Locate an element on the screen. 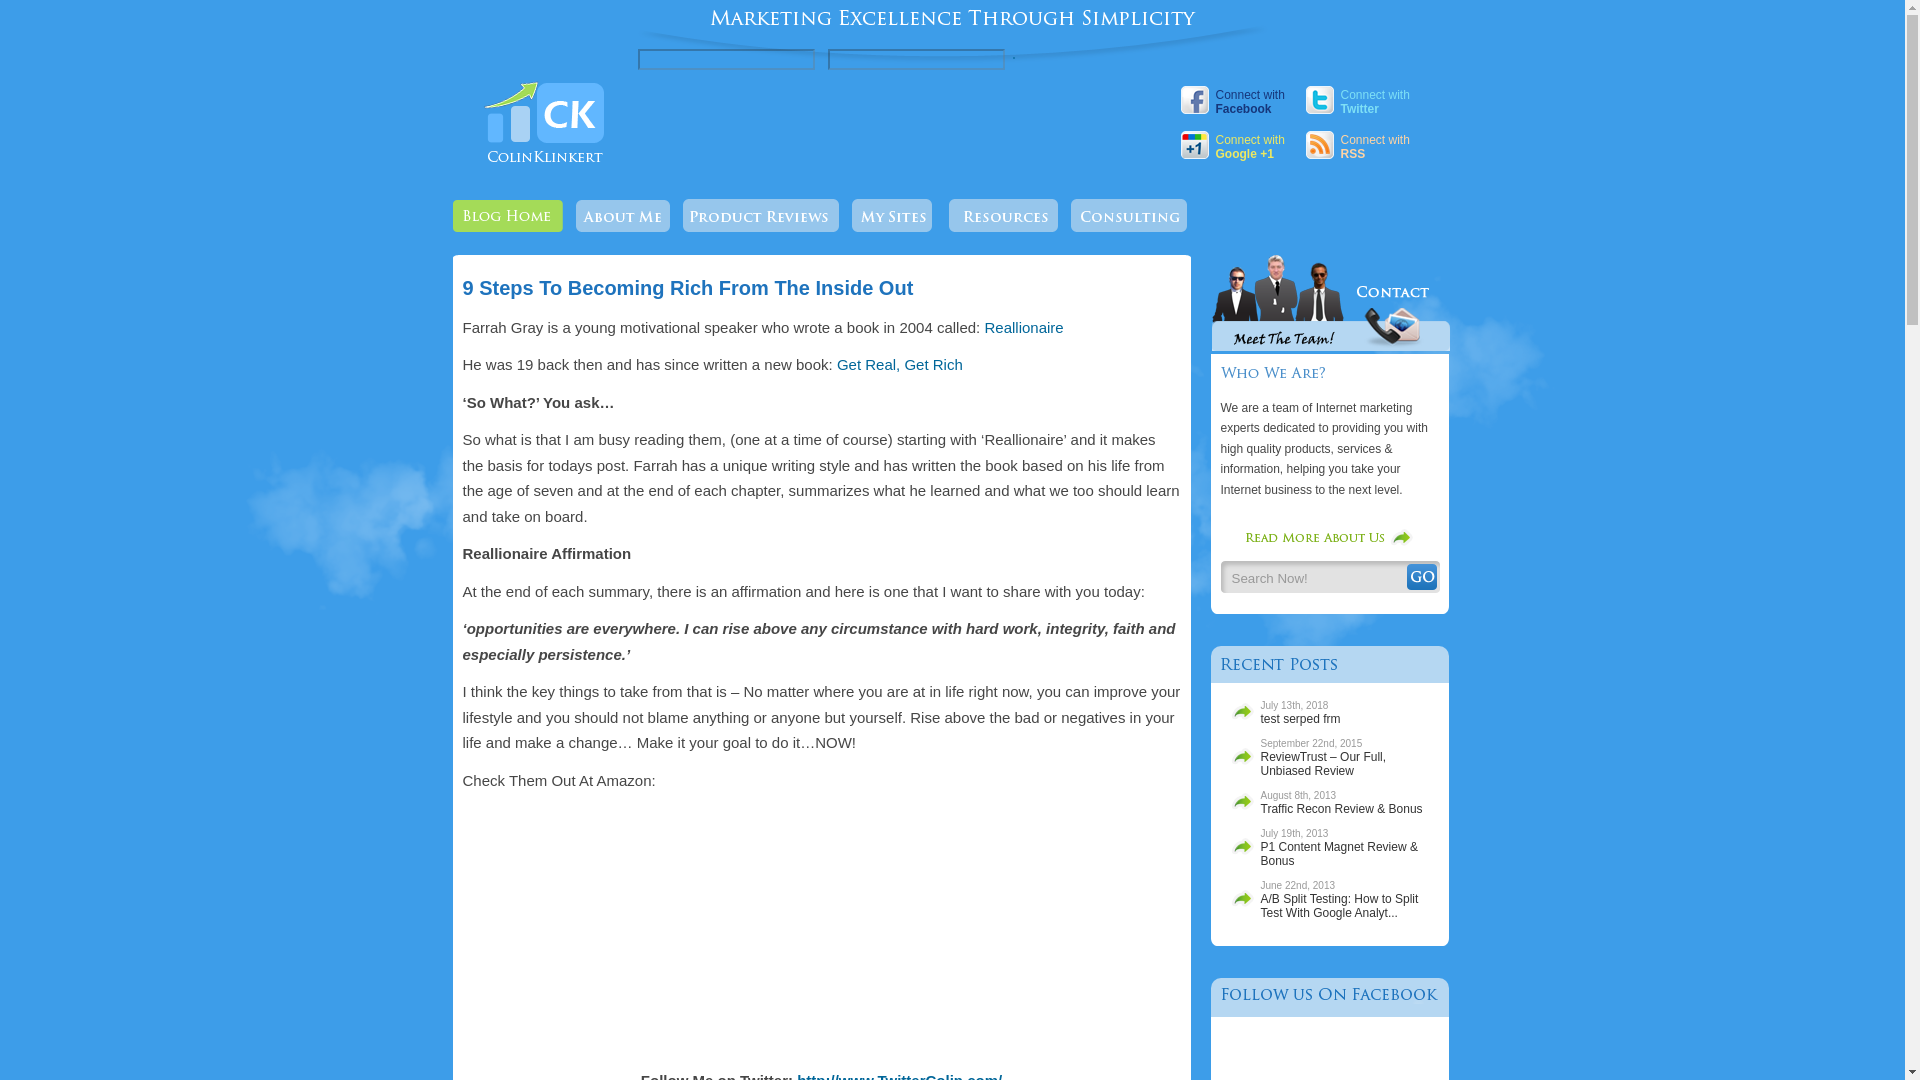 Image resolution: width=1920 pixels, height=1080 pixels. Search Now! is located at coordinates (1313, 578).